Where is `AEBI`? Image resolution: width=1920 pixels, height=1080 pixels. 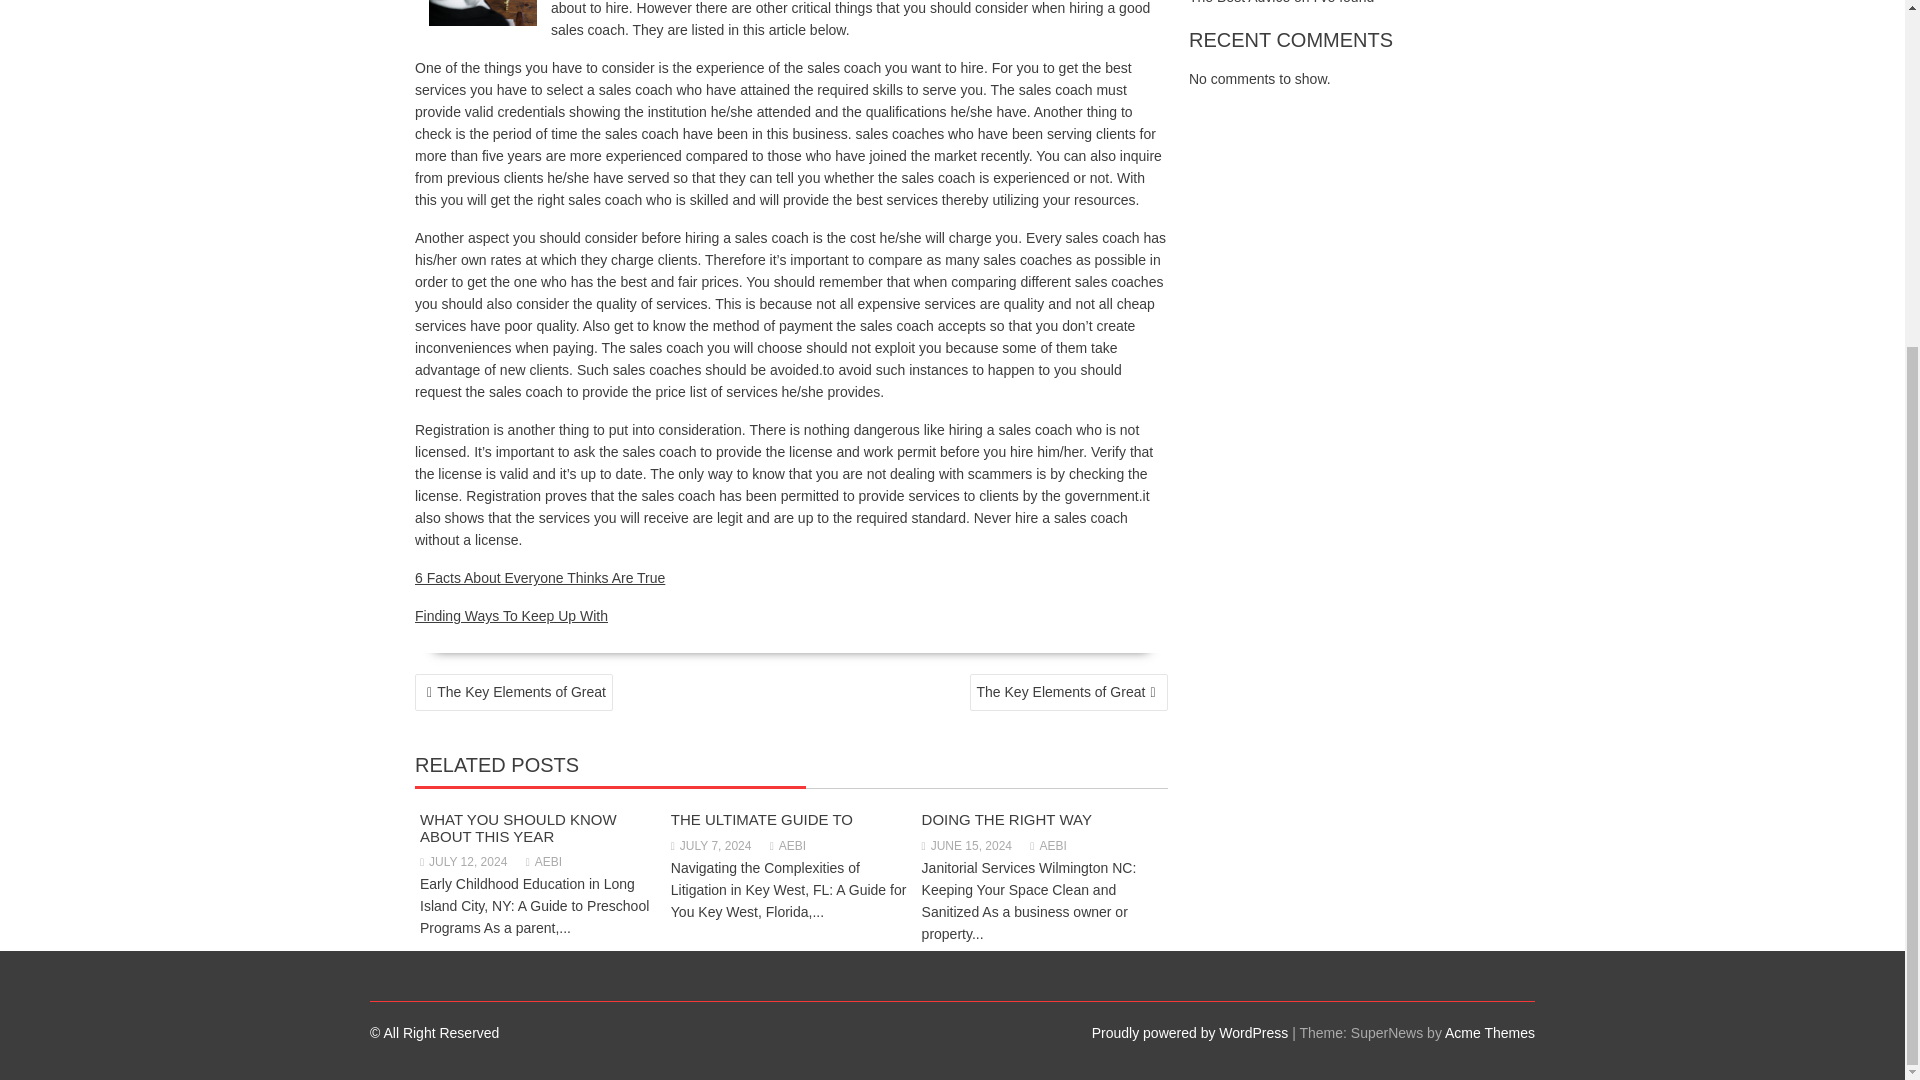 AEBI is located at coordinates (544, 862).